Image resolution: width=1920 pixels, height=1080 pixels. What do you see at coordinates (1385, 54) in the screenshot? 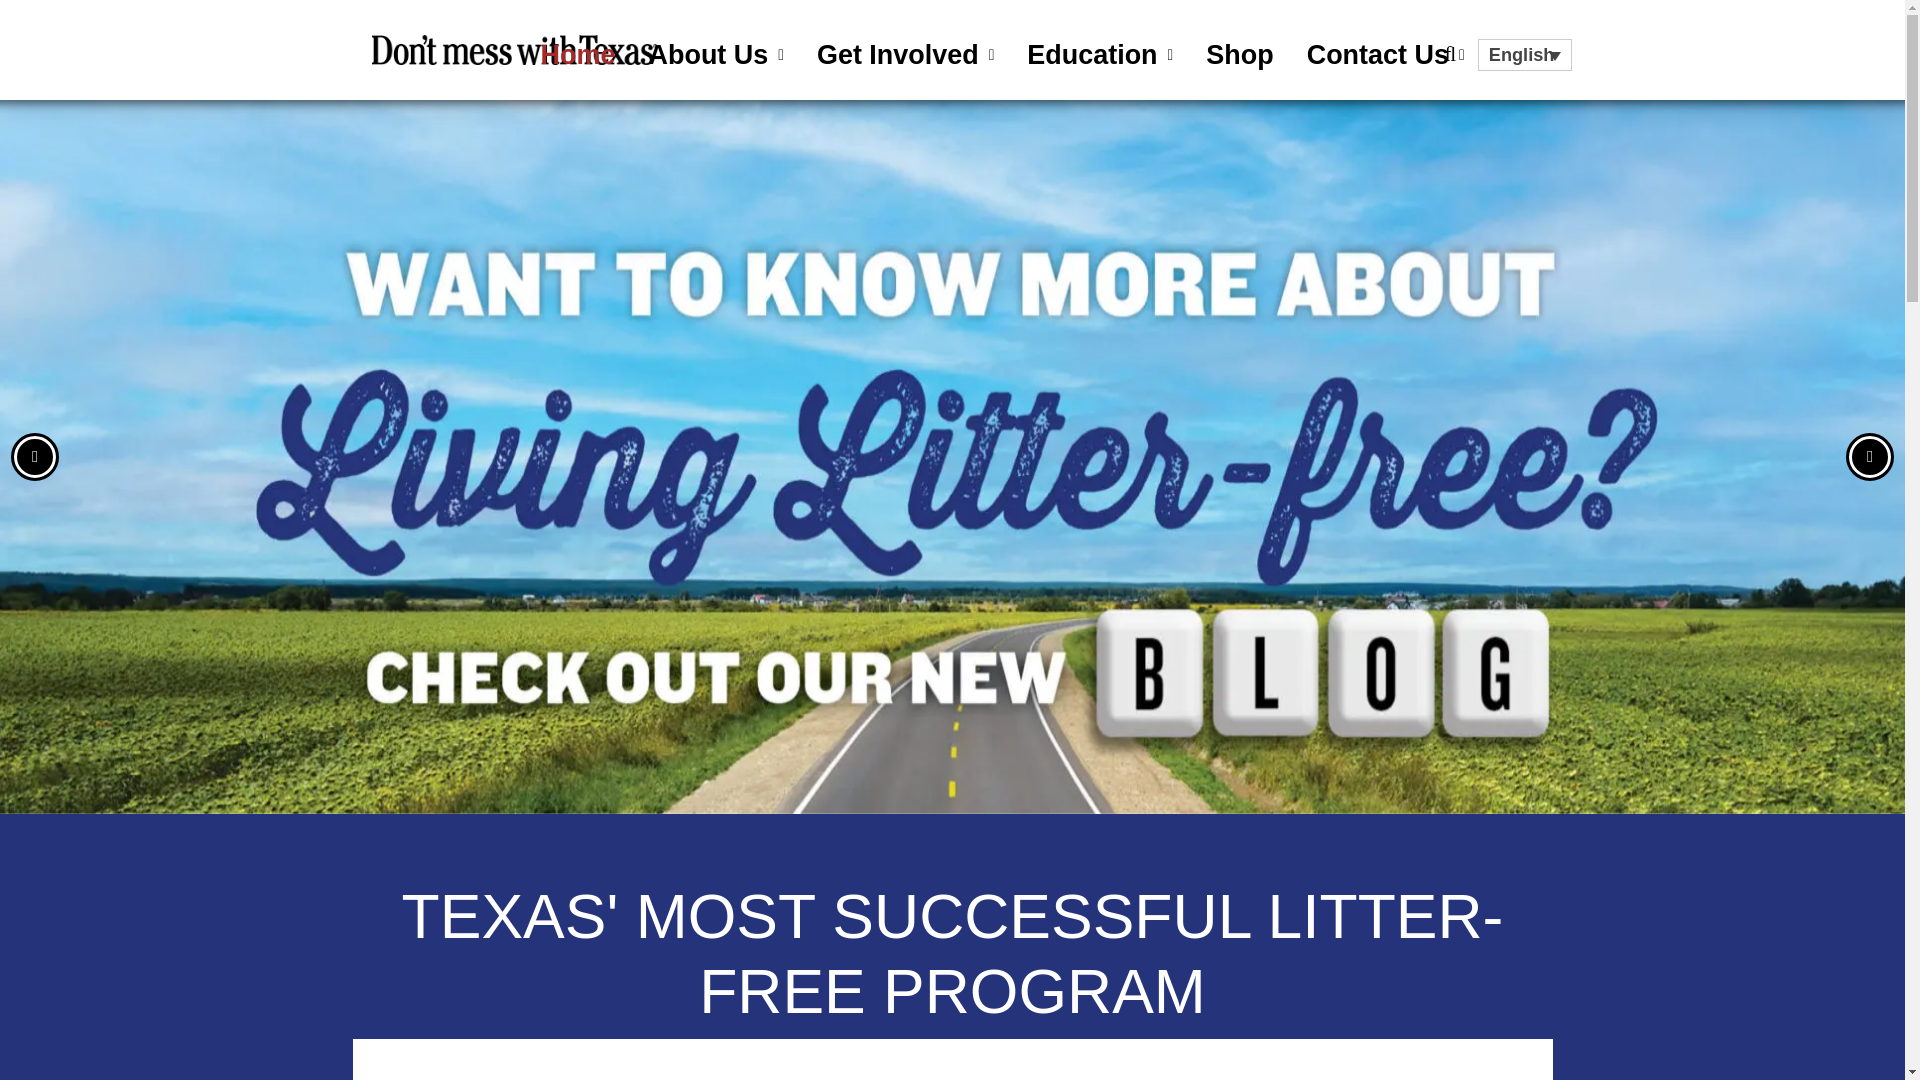
I see `Contact Us` at bounding box center [1385, 54].